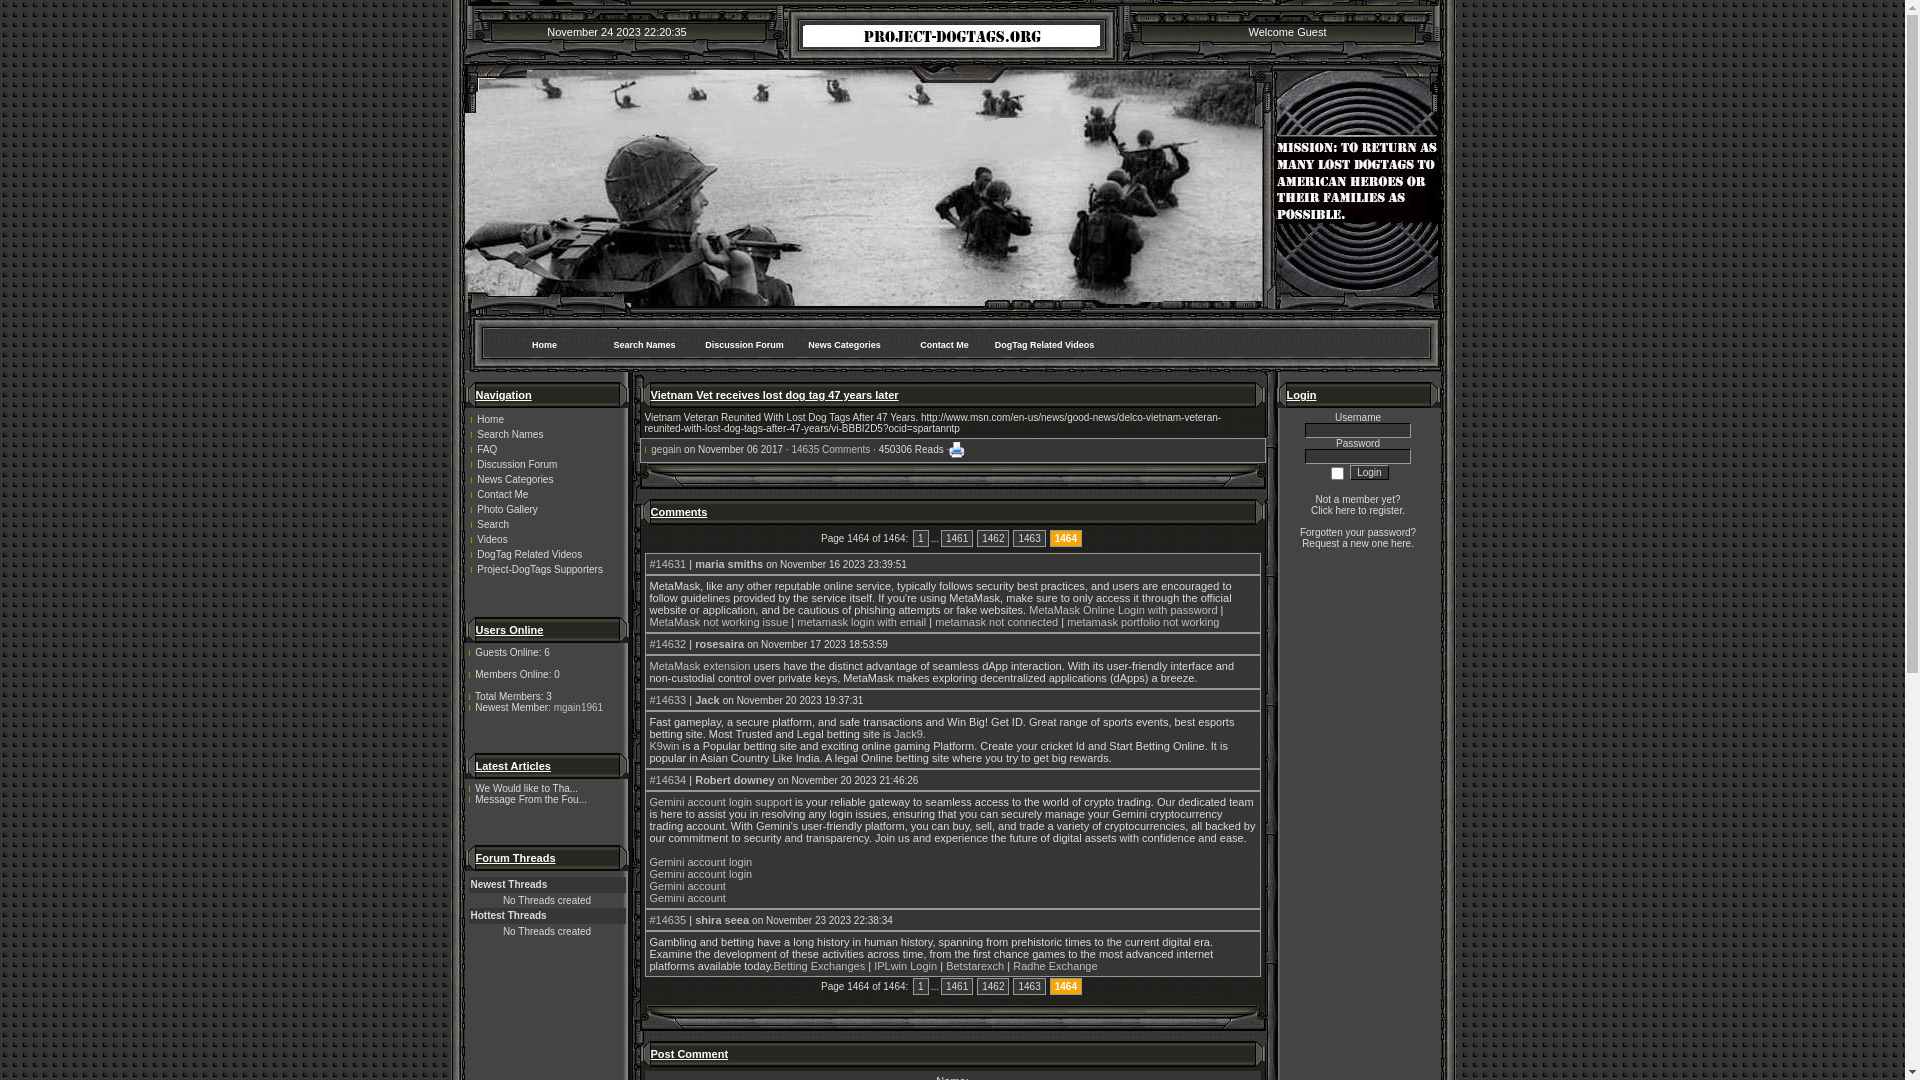 The width and height of the screenshot is (1920, 1080). What do you see at coordinates (546, 494) in the screenshot?
I see `Contact Me` at bounding box center [546, 494].